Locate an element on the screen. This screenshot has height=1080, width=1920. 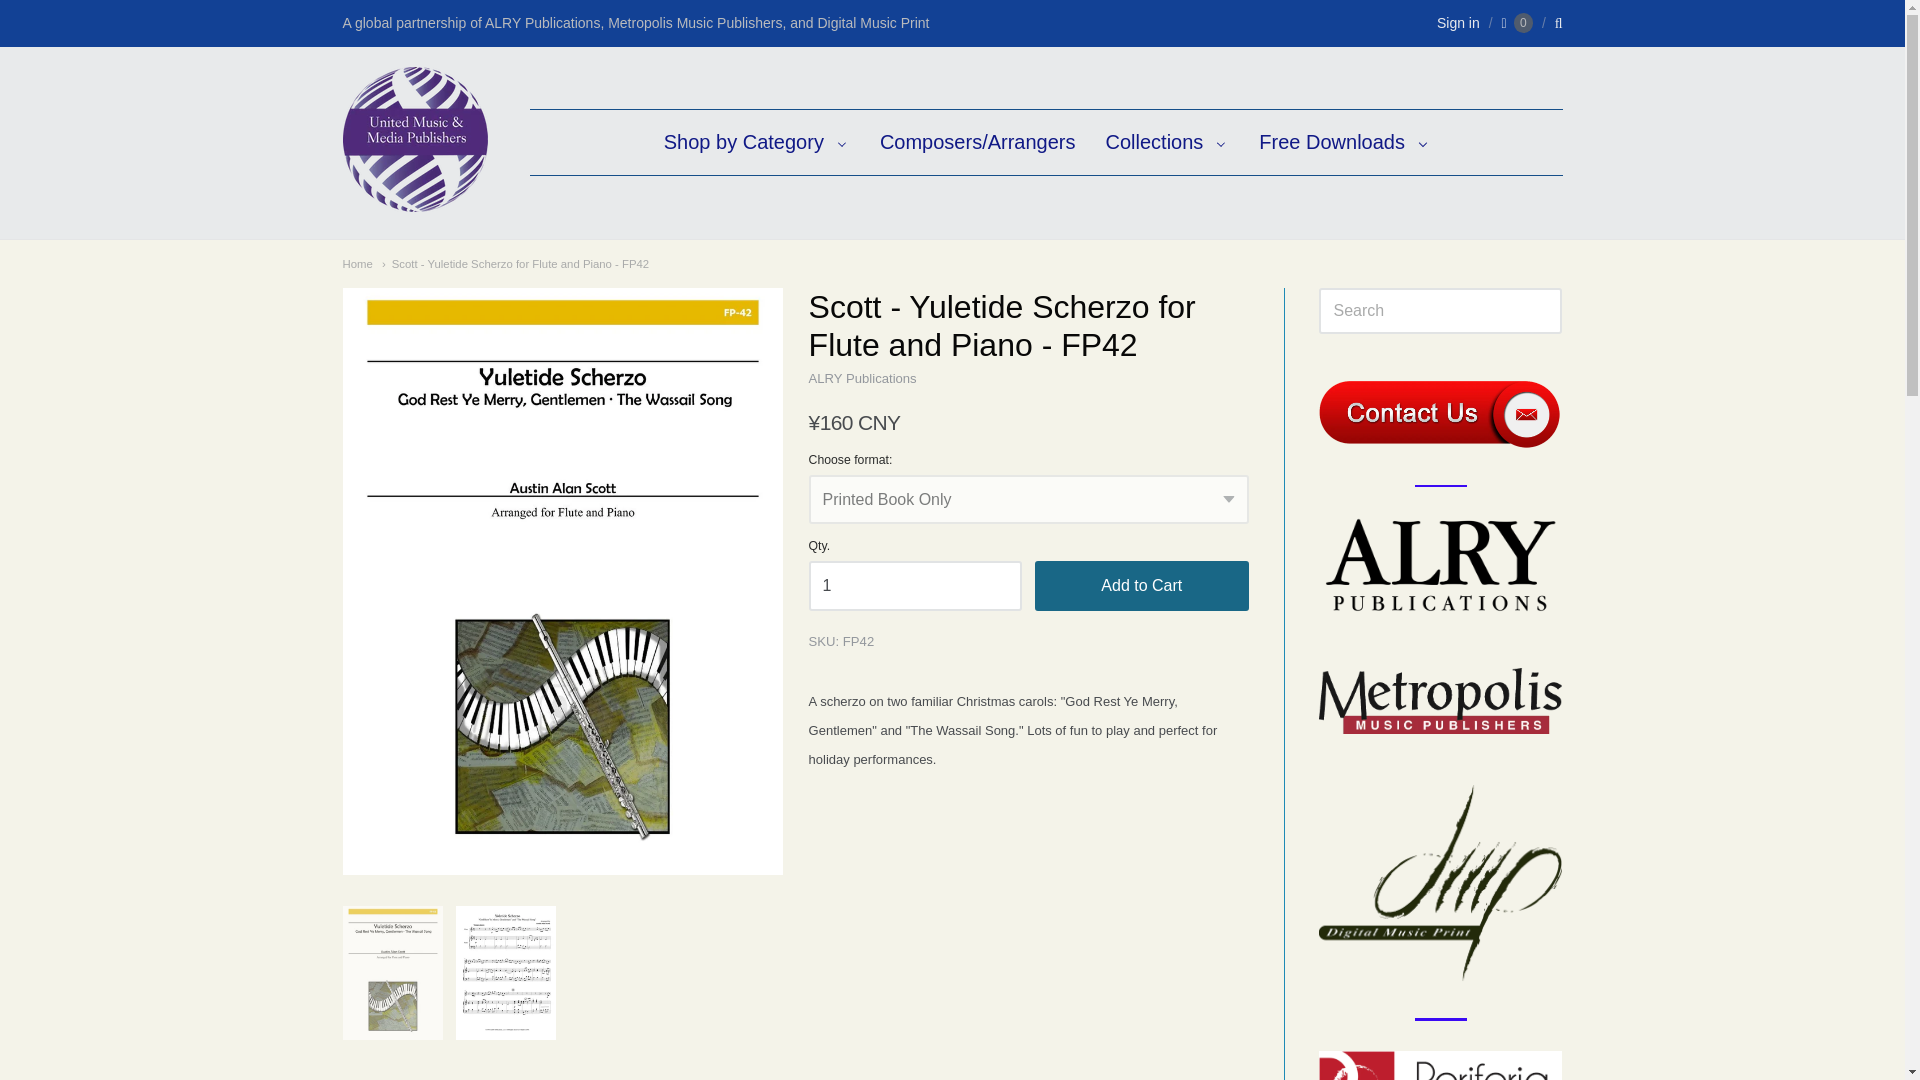
Shop by Category is located at coordinates (756, 142).